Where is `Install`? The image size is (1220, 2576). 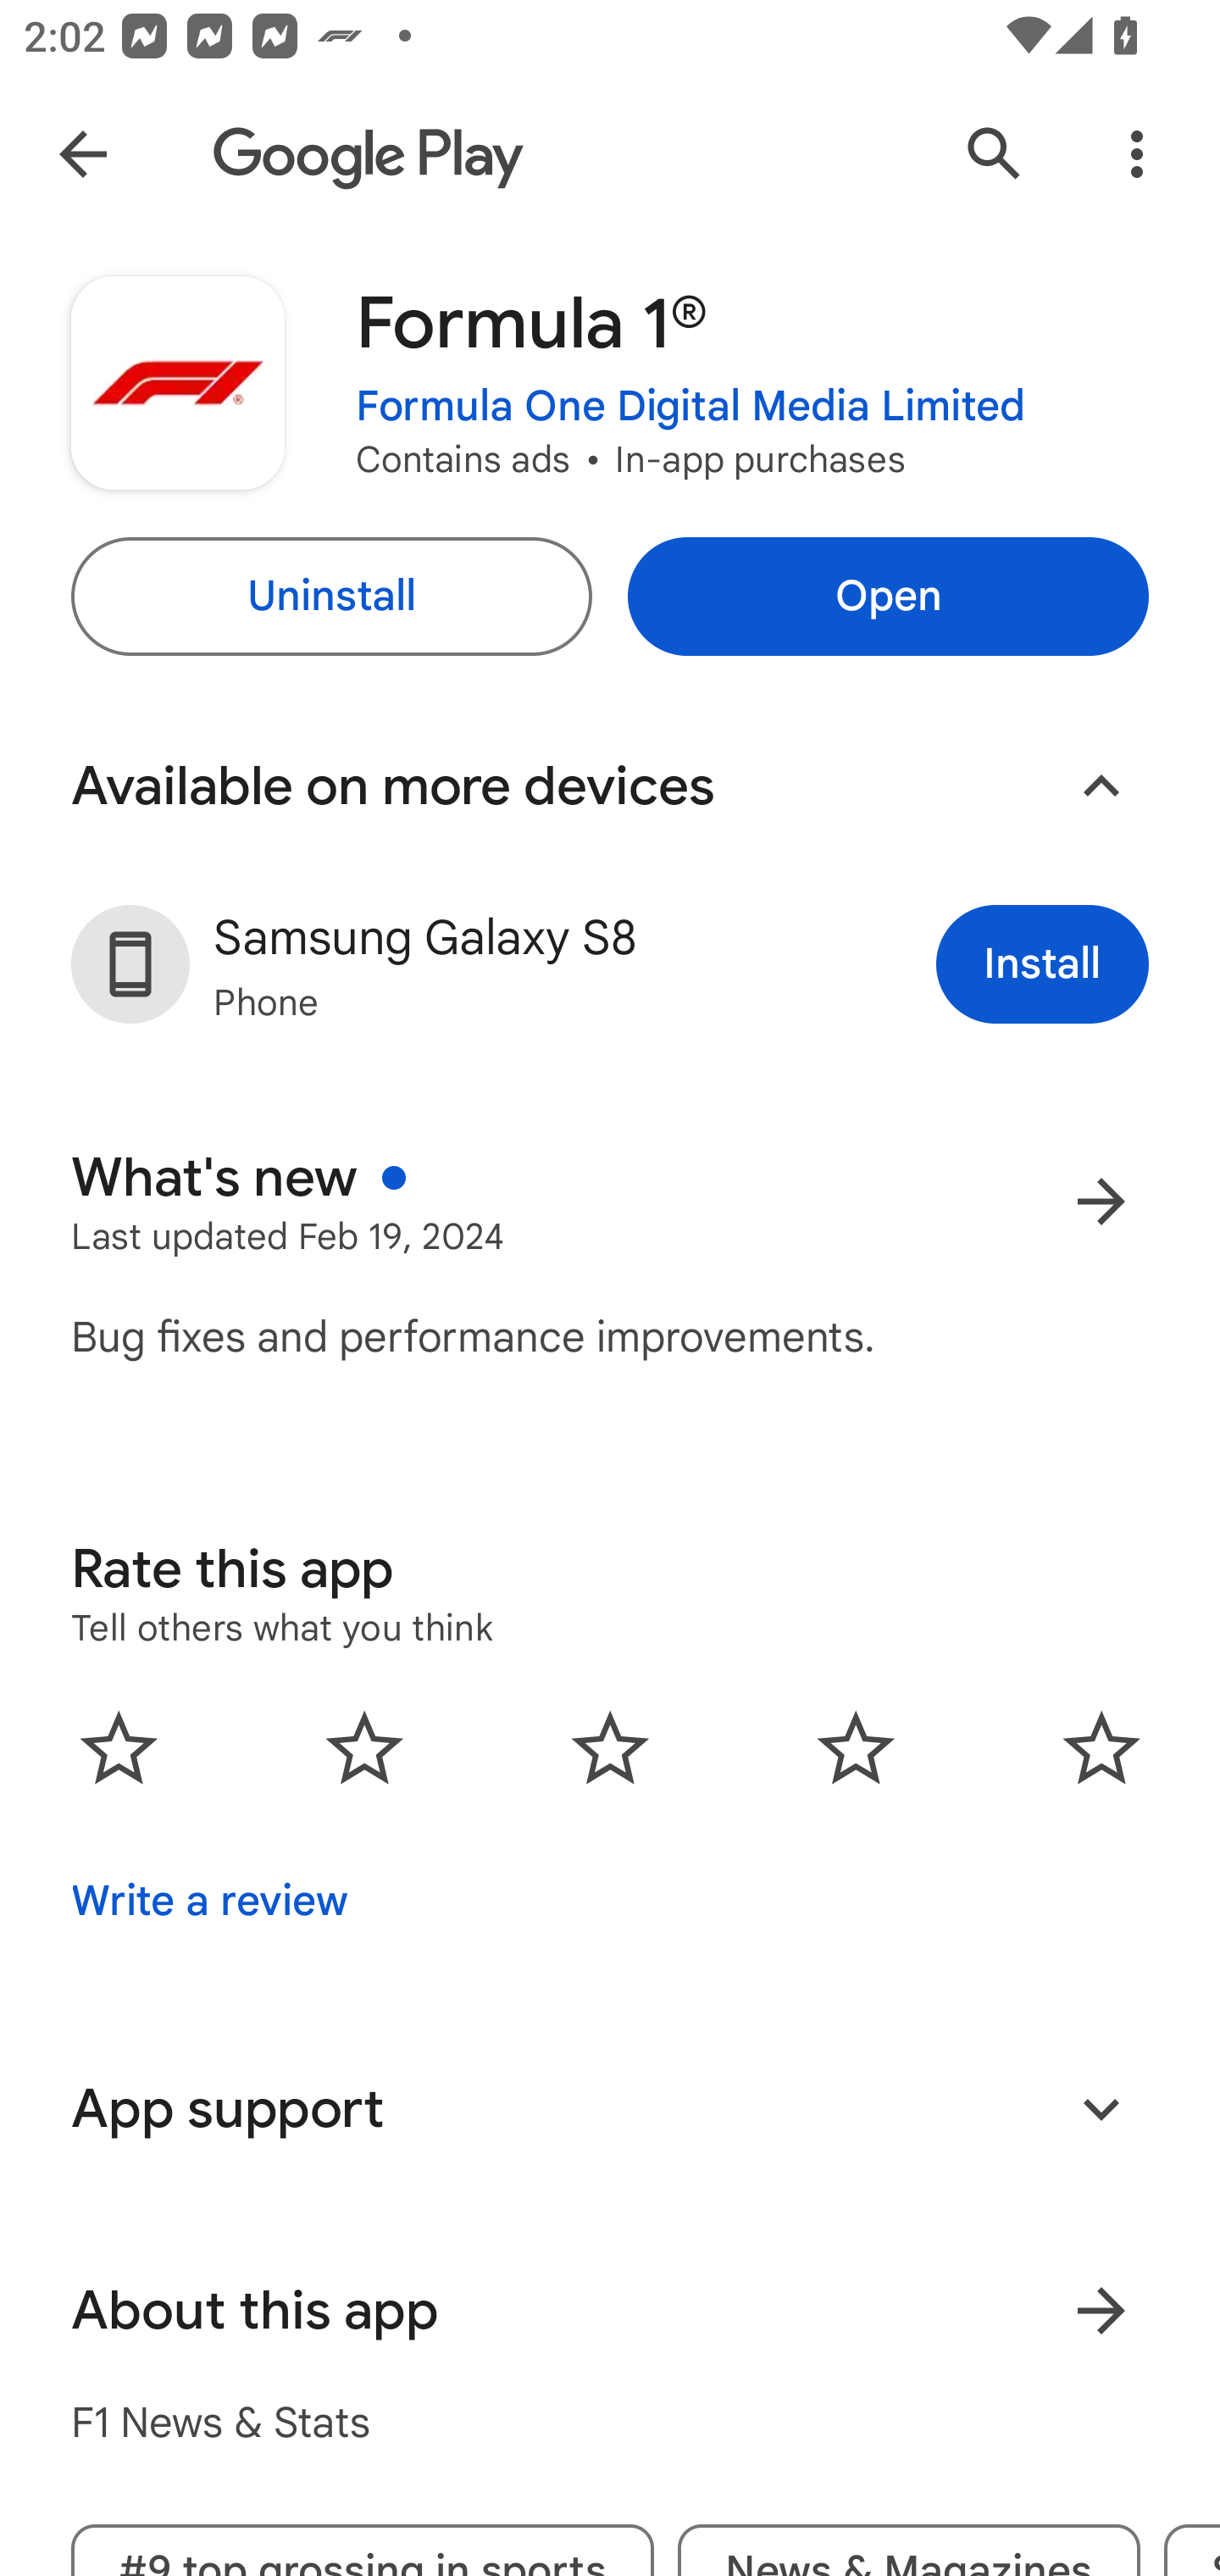 Install is located at coordinates (1042, 964).